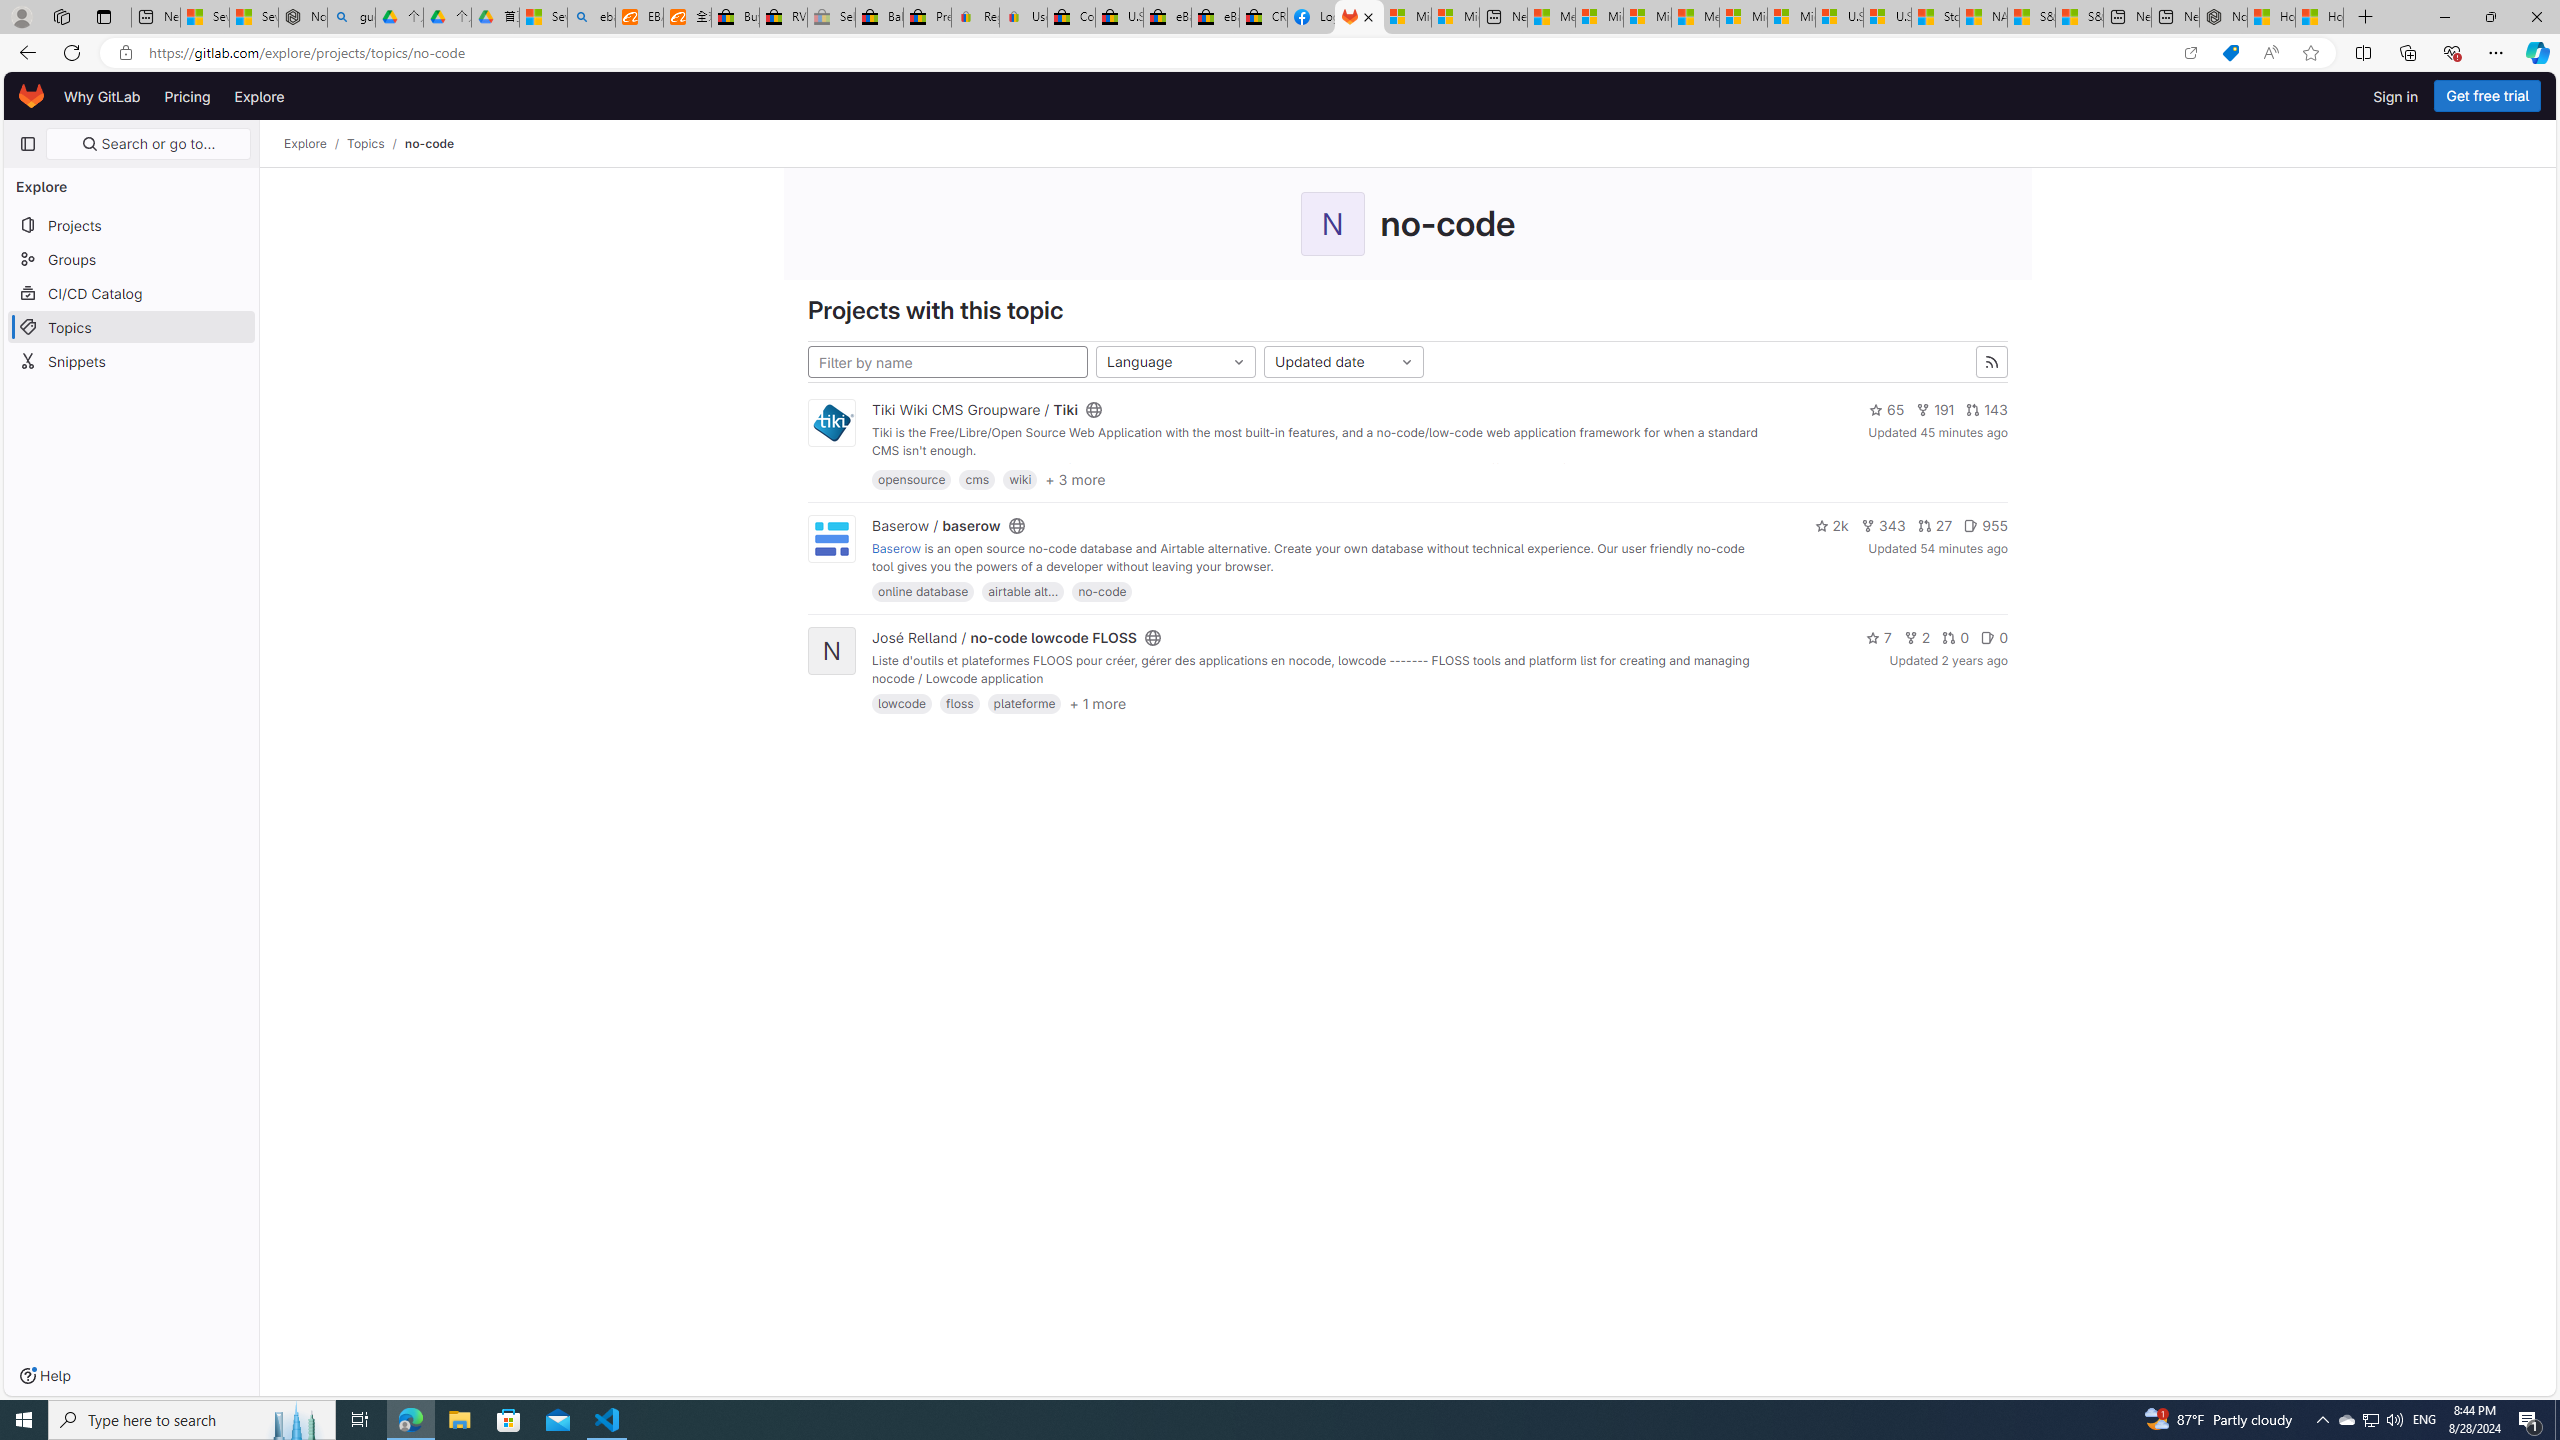  What do you see at coordinates (1280, 53) in the screenshot?
I see `App bar` at bounding box center [1280, 53].